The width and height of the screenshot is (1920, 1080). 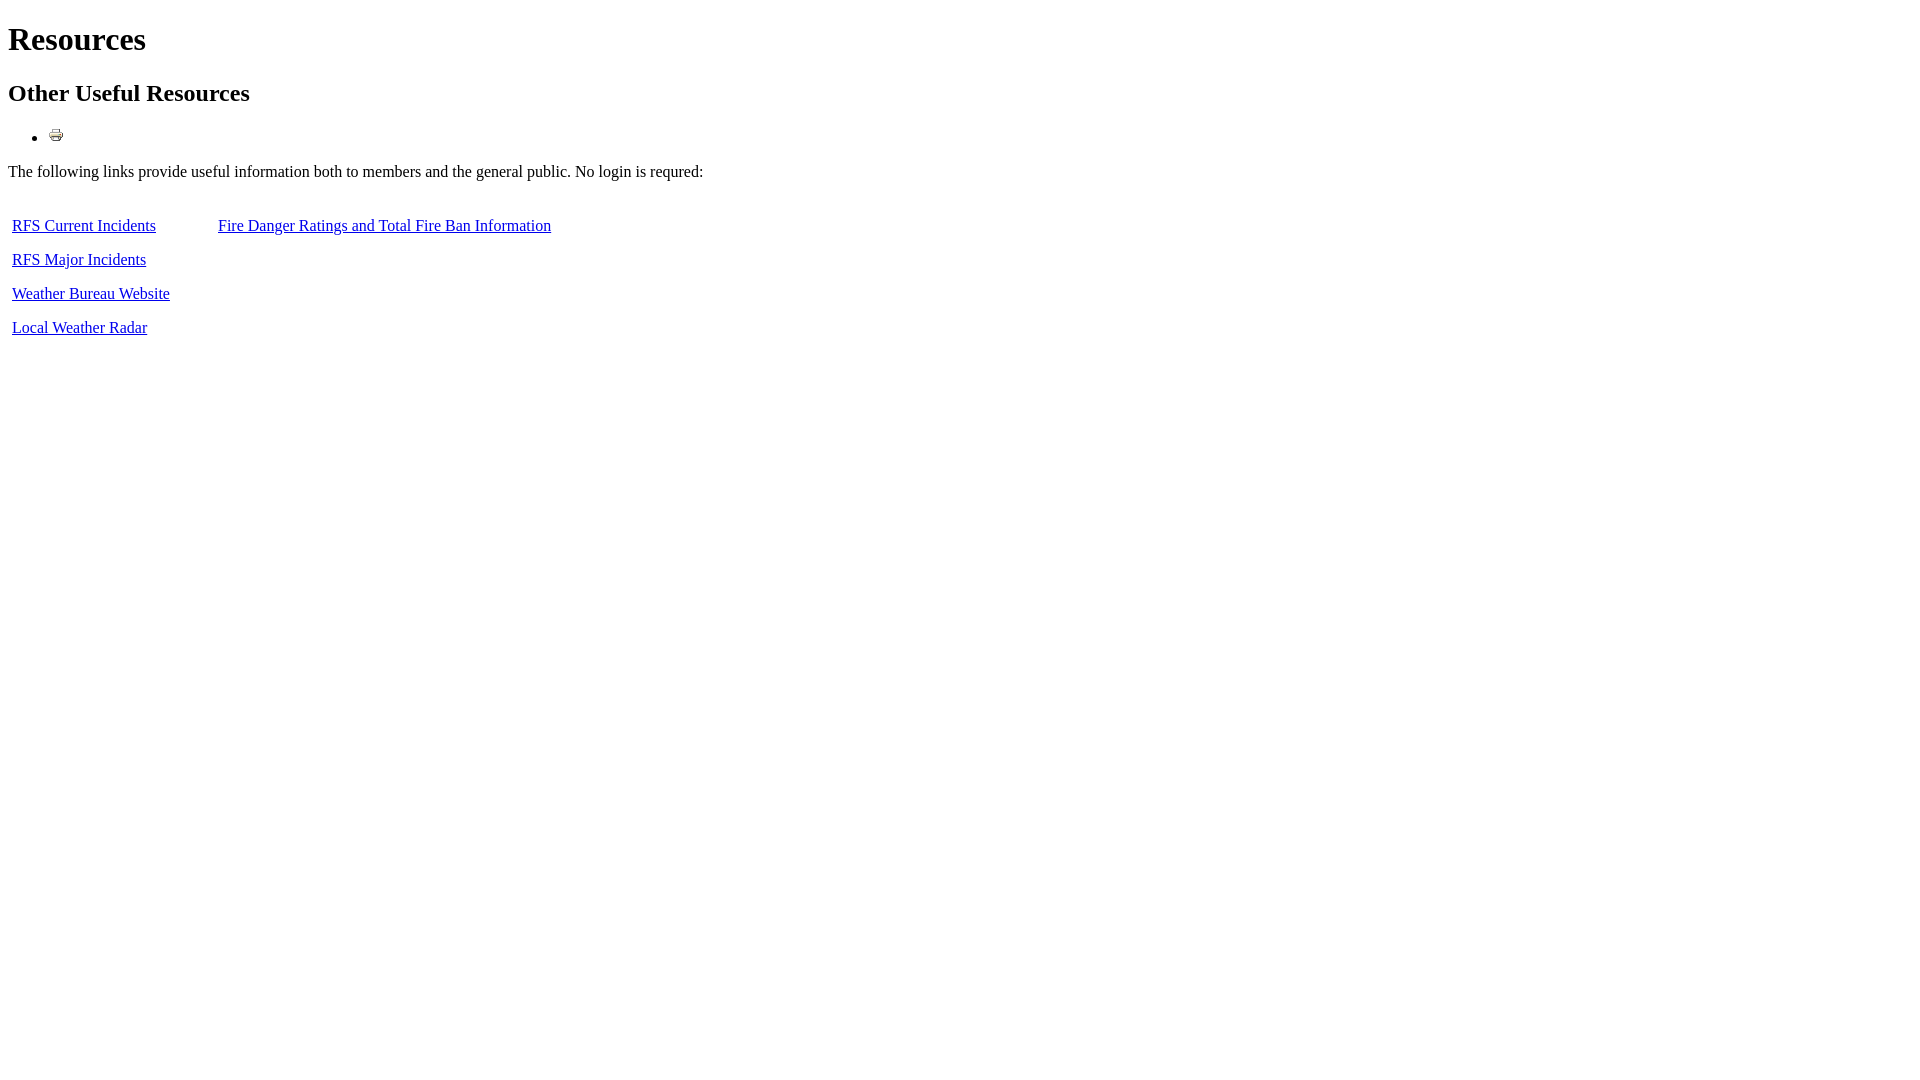 What do you see at coordinates (384, 226) in the screenshot?
I see `Fire Danger Ratings and Total Fire Ban Information` at bounding box center [384, 226].